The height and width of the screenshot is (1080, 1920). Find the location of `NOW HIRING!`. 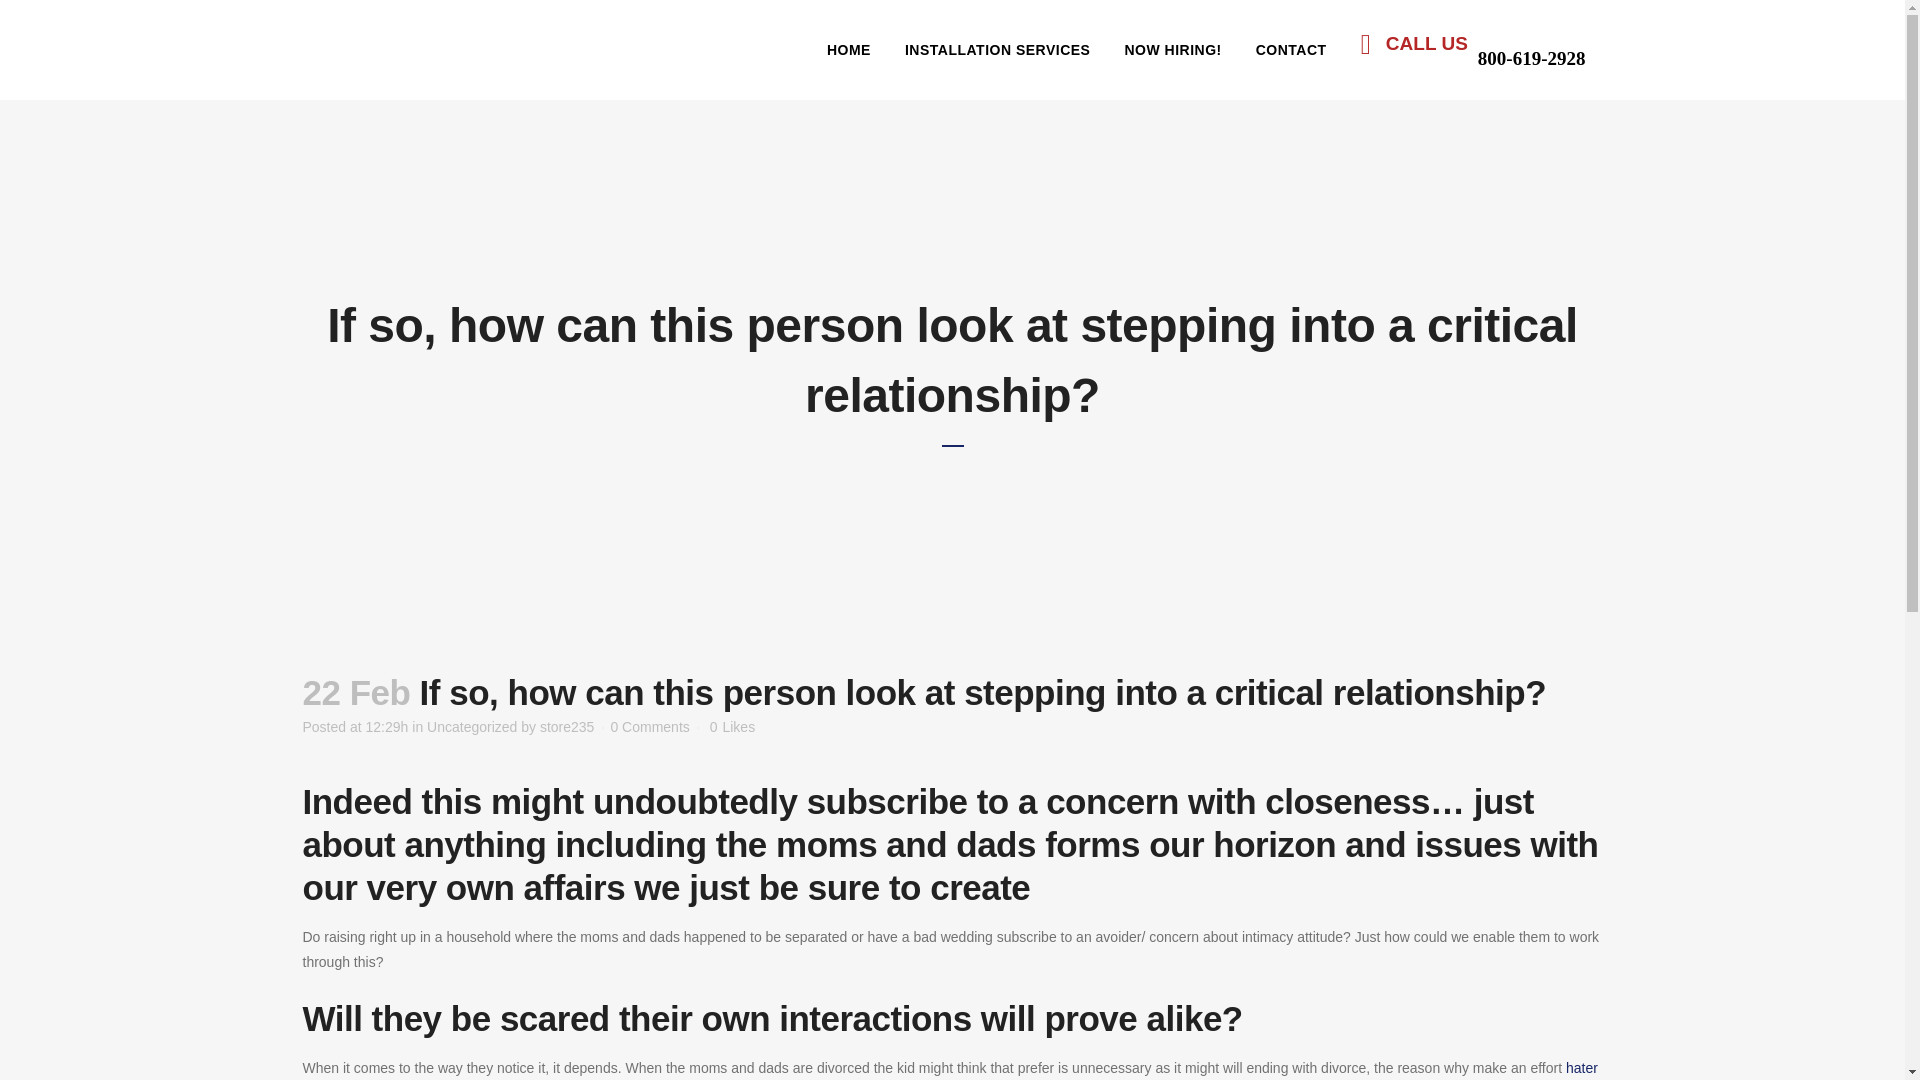

NOW HIRING! is located at coordinates (1172, 50).